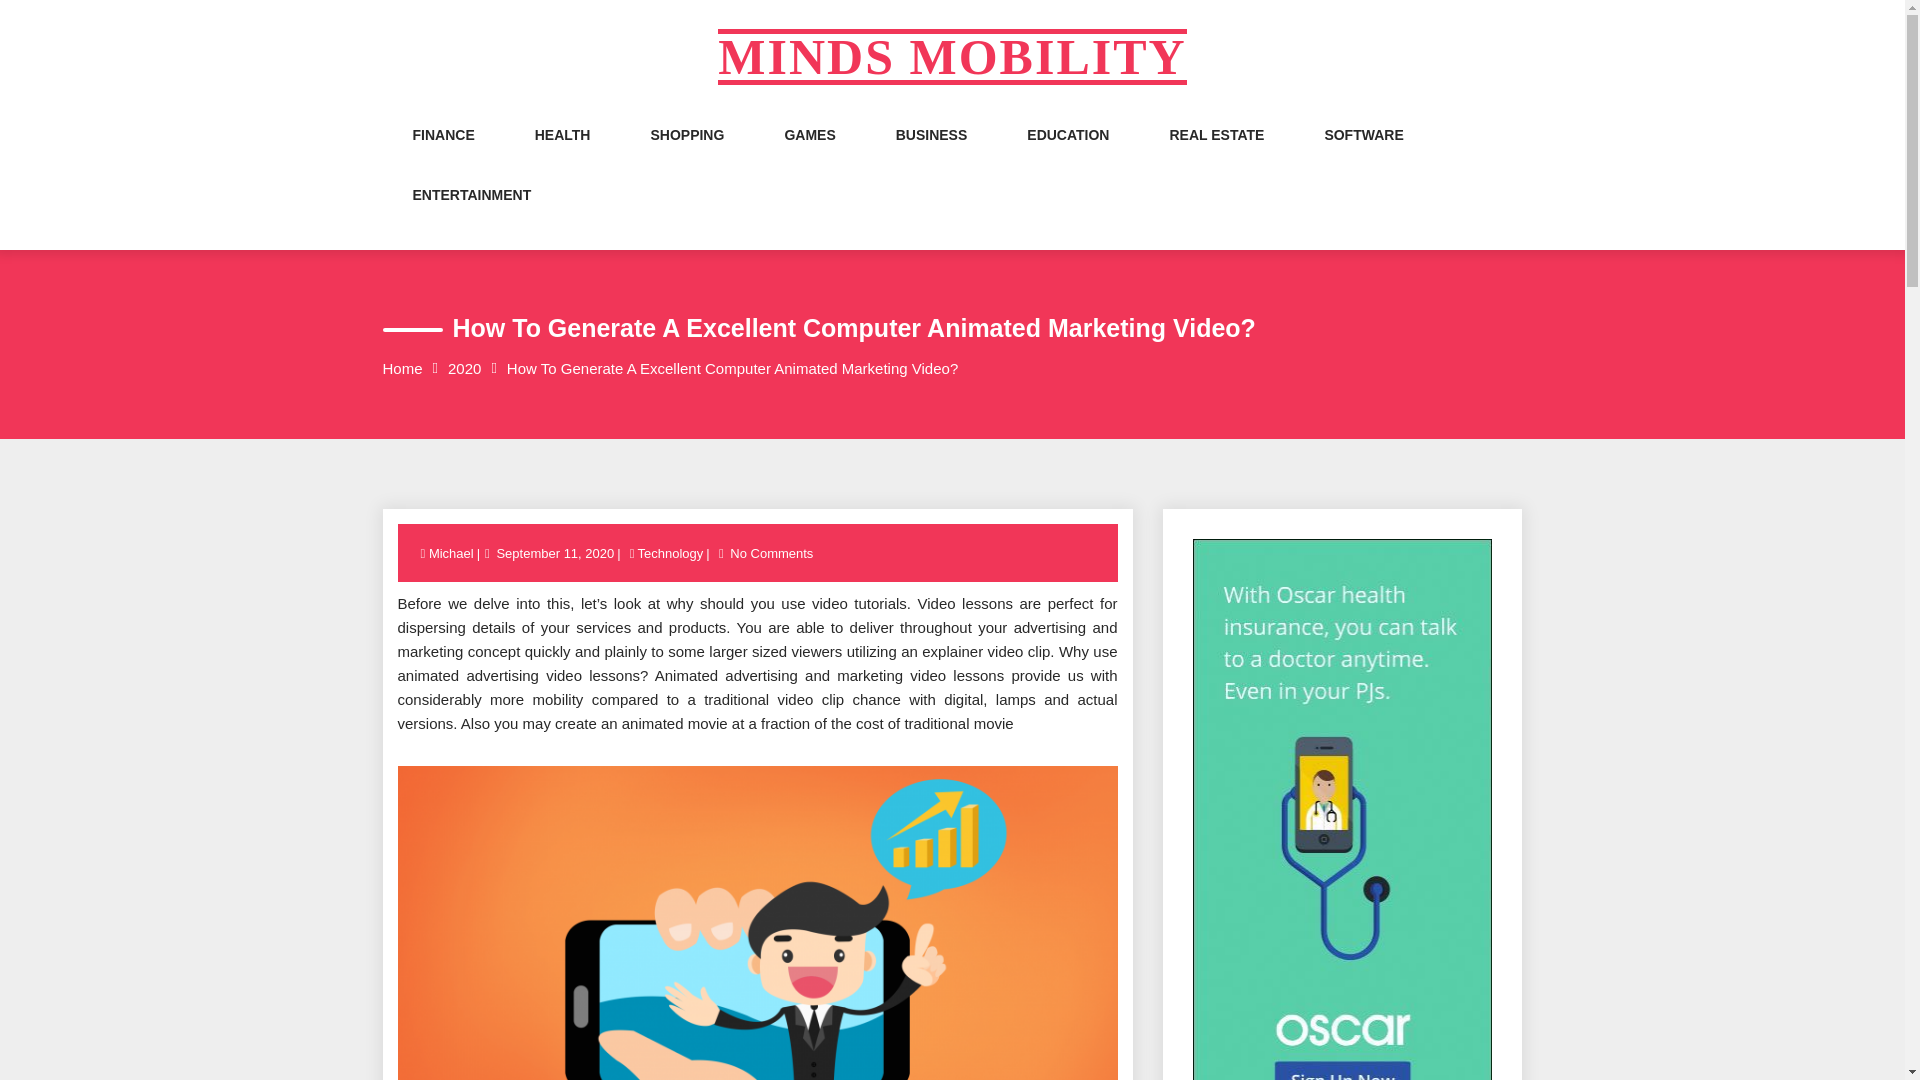  Describe the element at coordinates (1216, 154) in the screenshot. I see `REAL ESTATE` at that location.